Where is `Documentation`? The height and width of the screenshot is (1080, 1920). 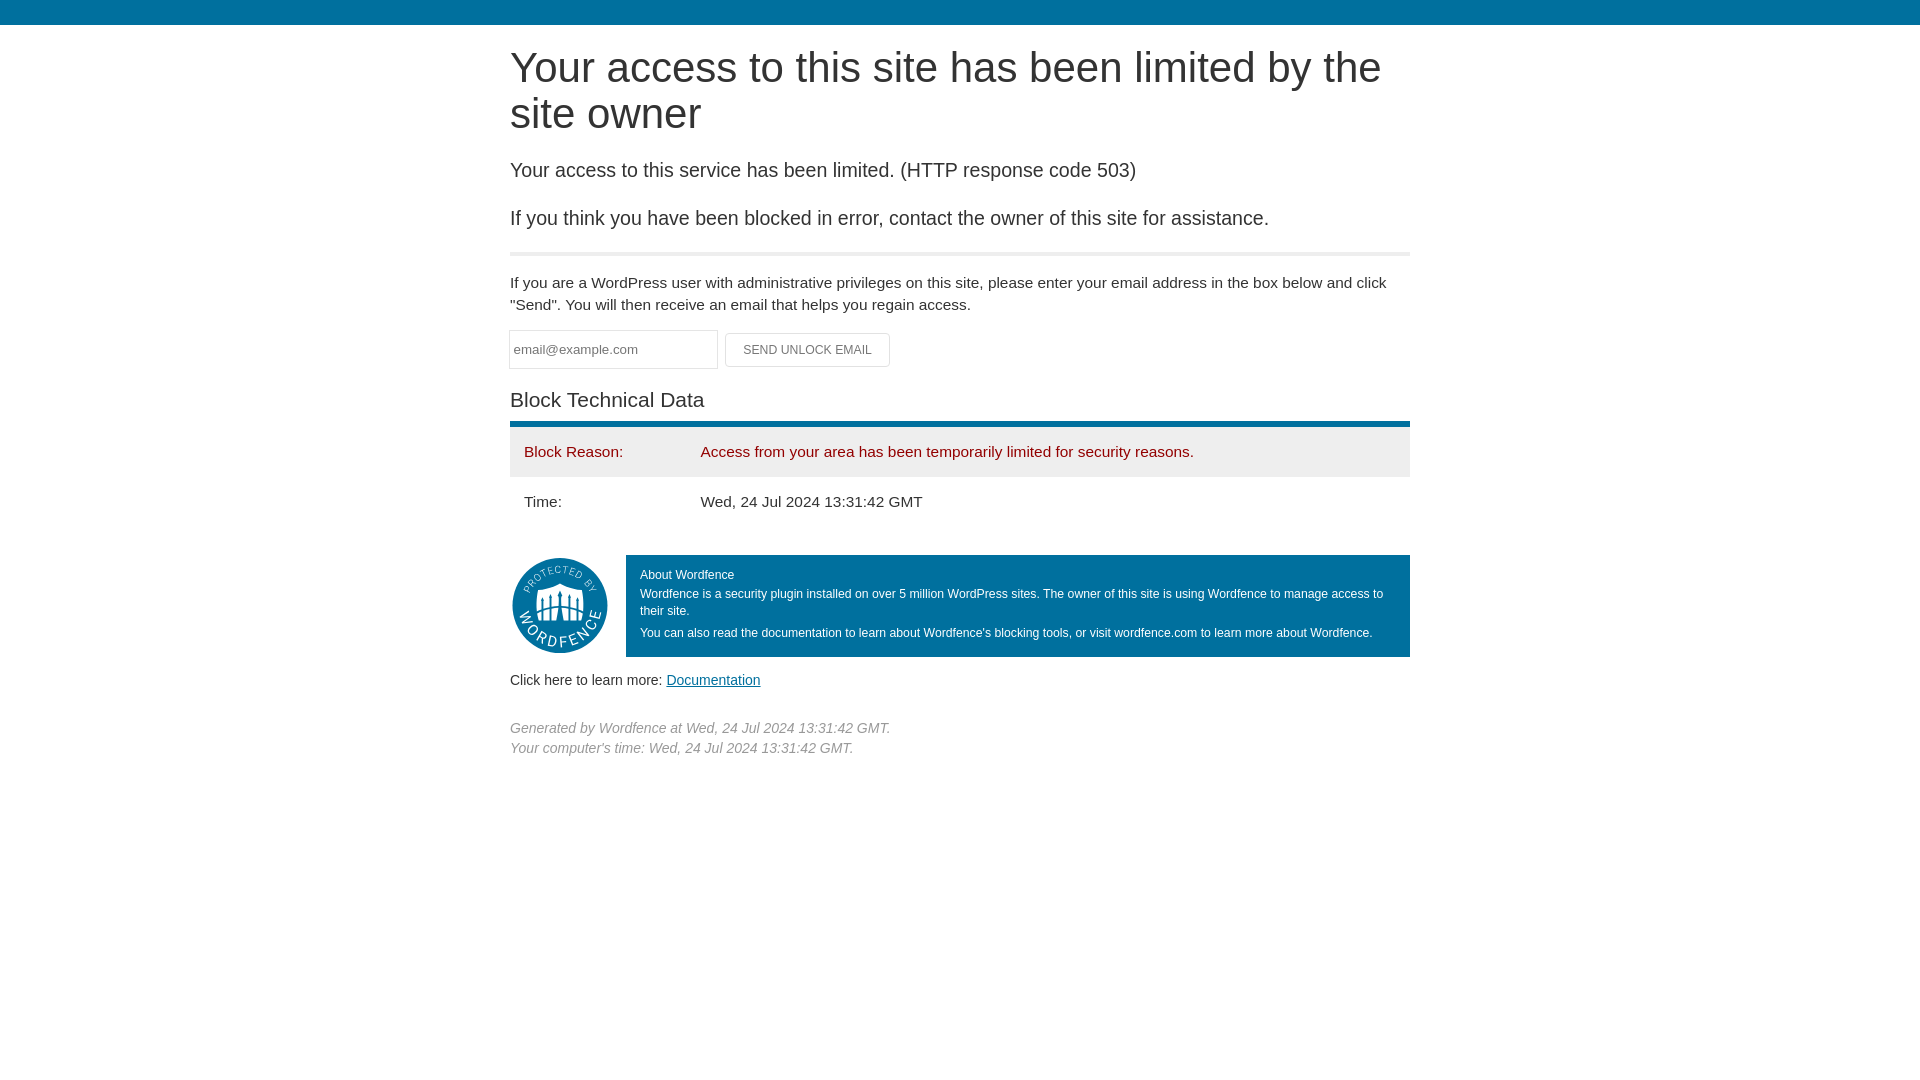 Documentation is located at coordinates (713, 679).